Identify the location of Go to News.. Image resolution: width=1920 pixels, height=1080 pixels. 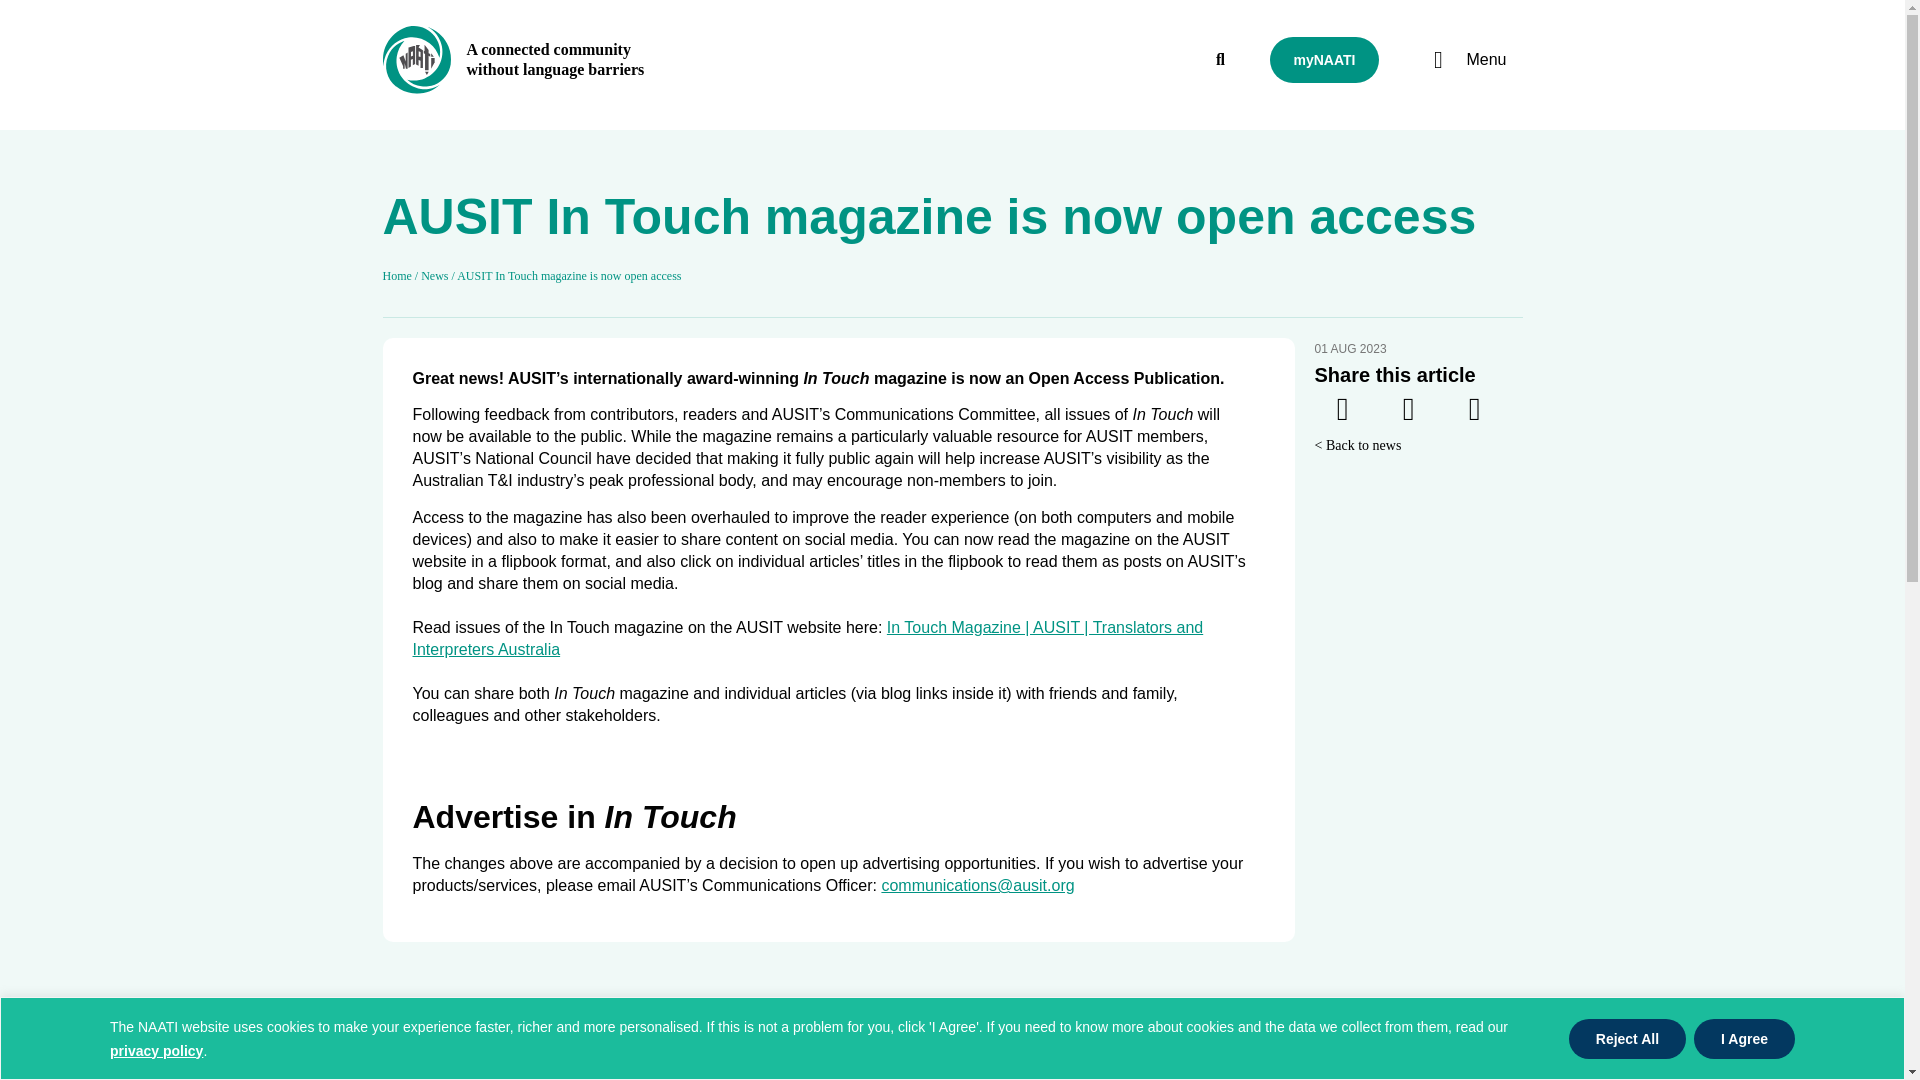
(434, 275).